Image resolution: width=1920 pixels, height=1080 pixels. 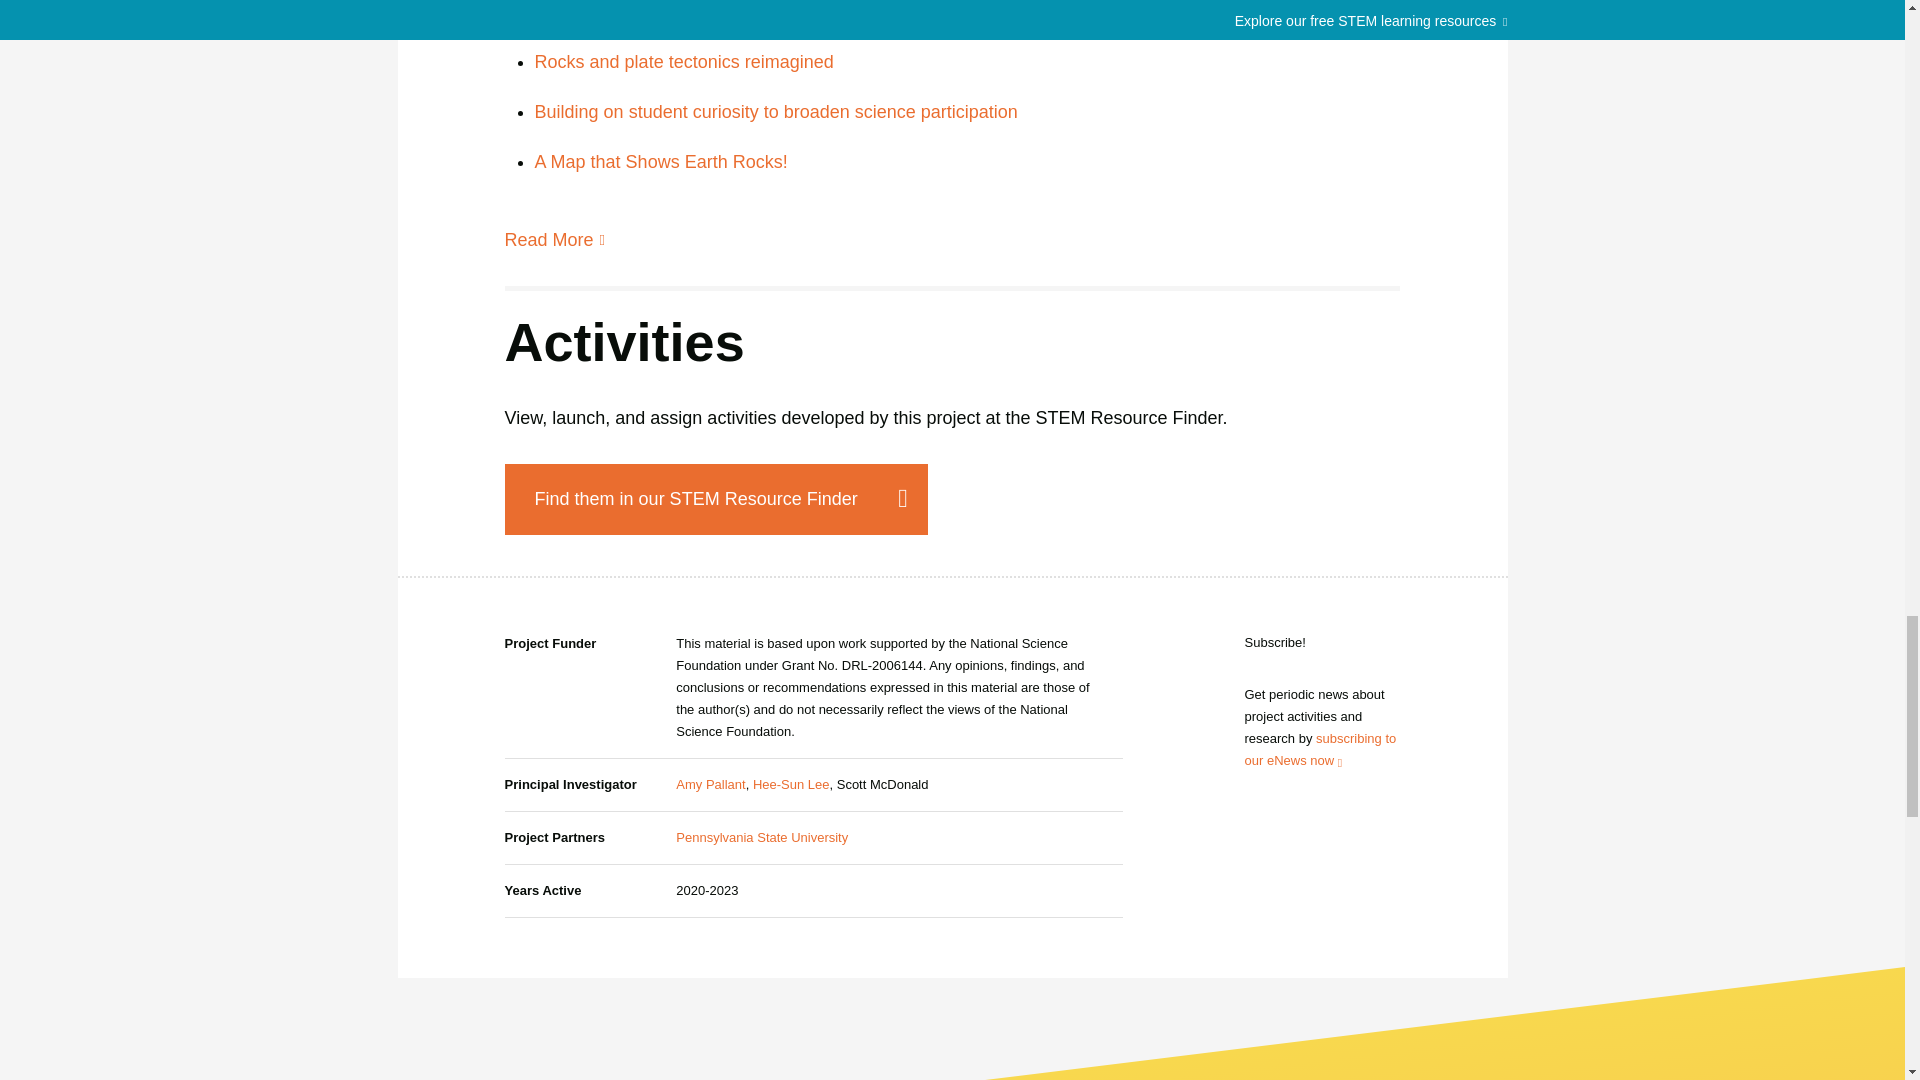 I want to click on Amy Pallant, so click(x=710, y=784).